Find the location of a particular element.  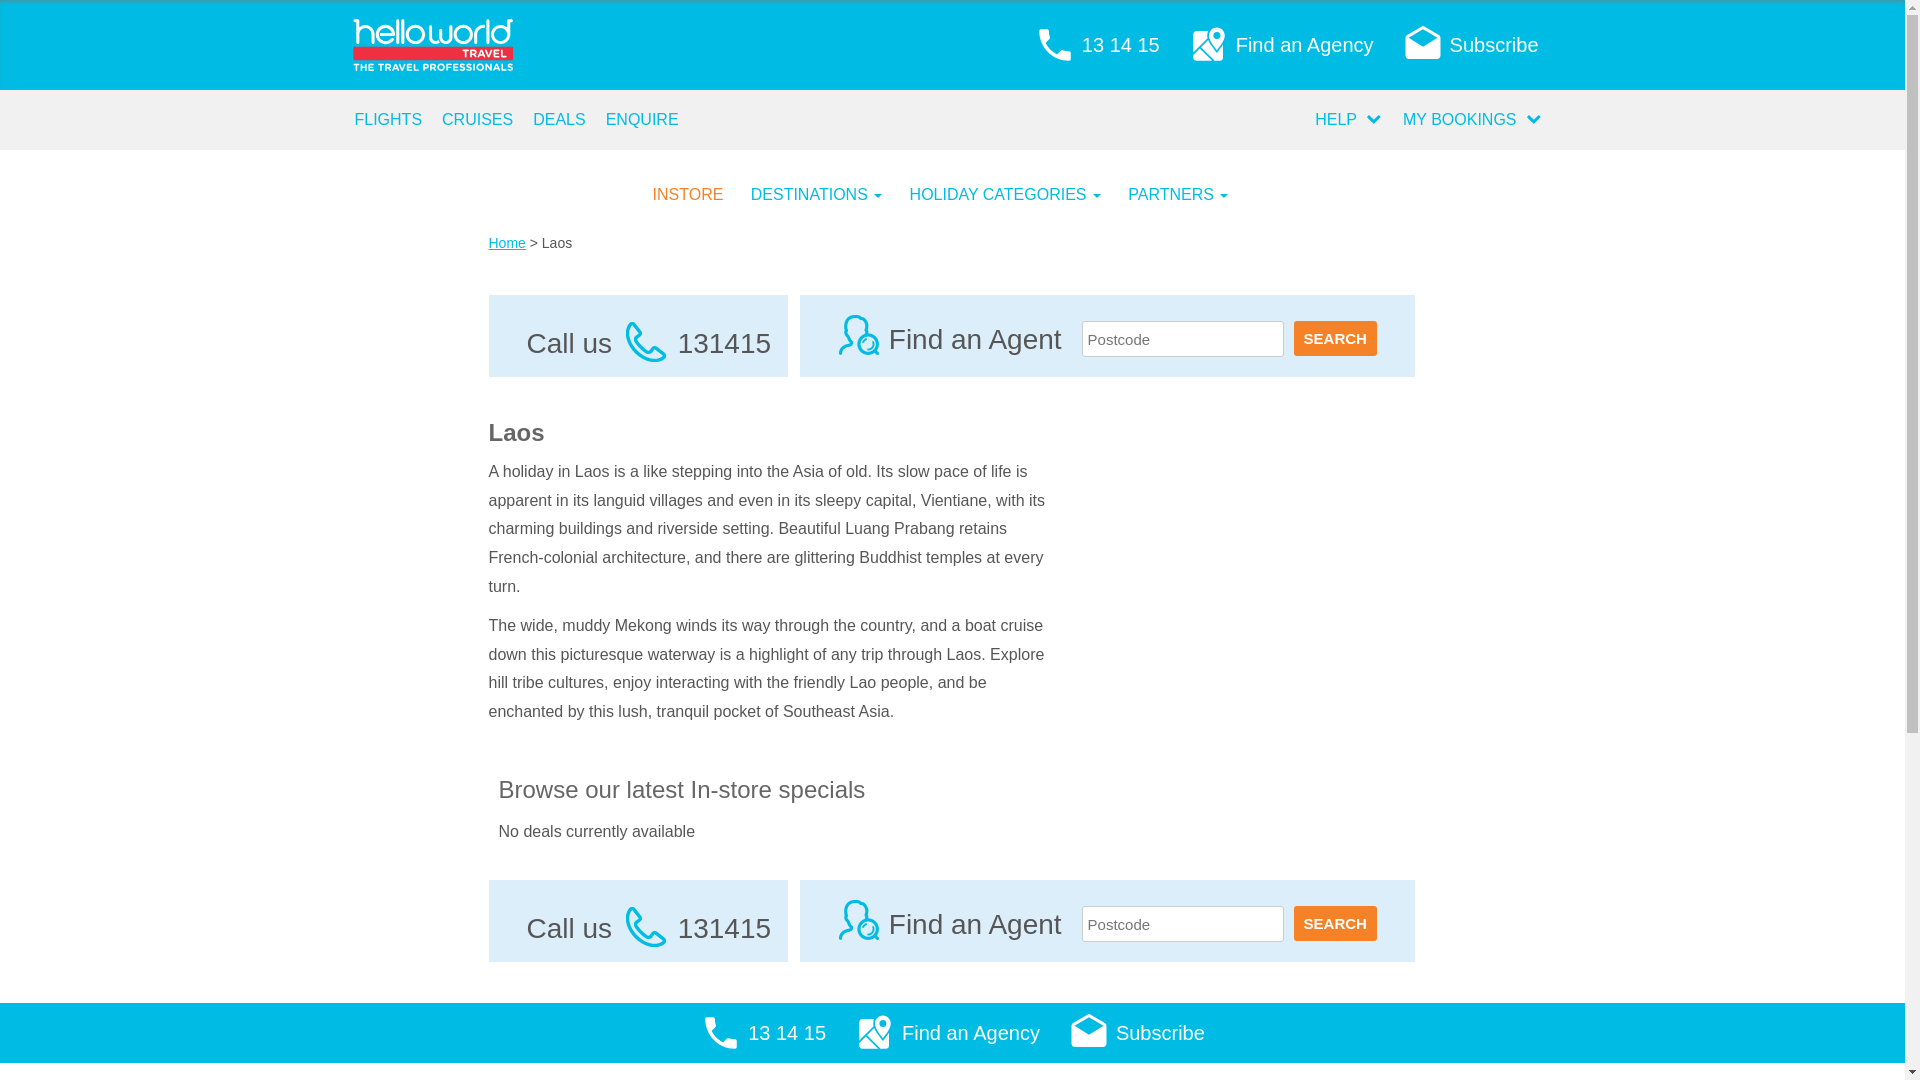

Subscribe is located at coordinates (1470, 45).